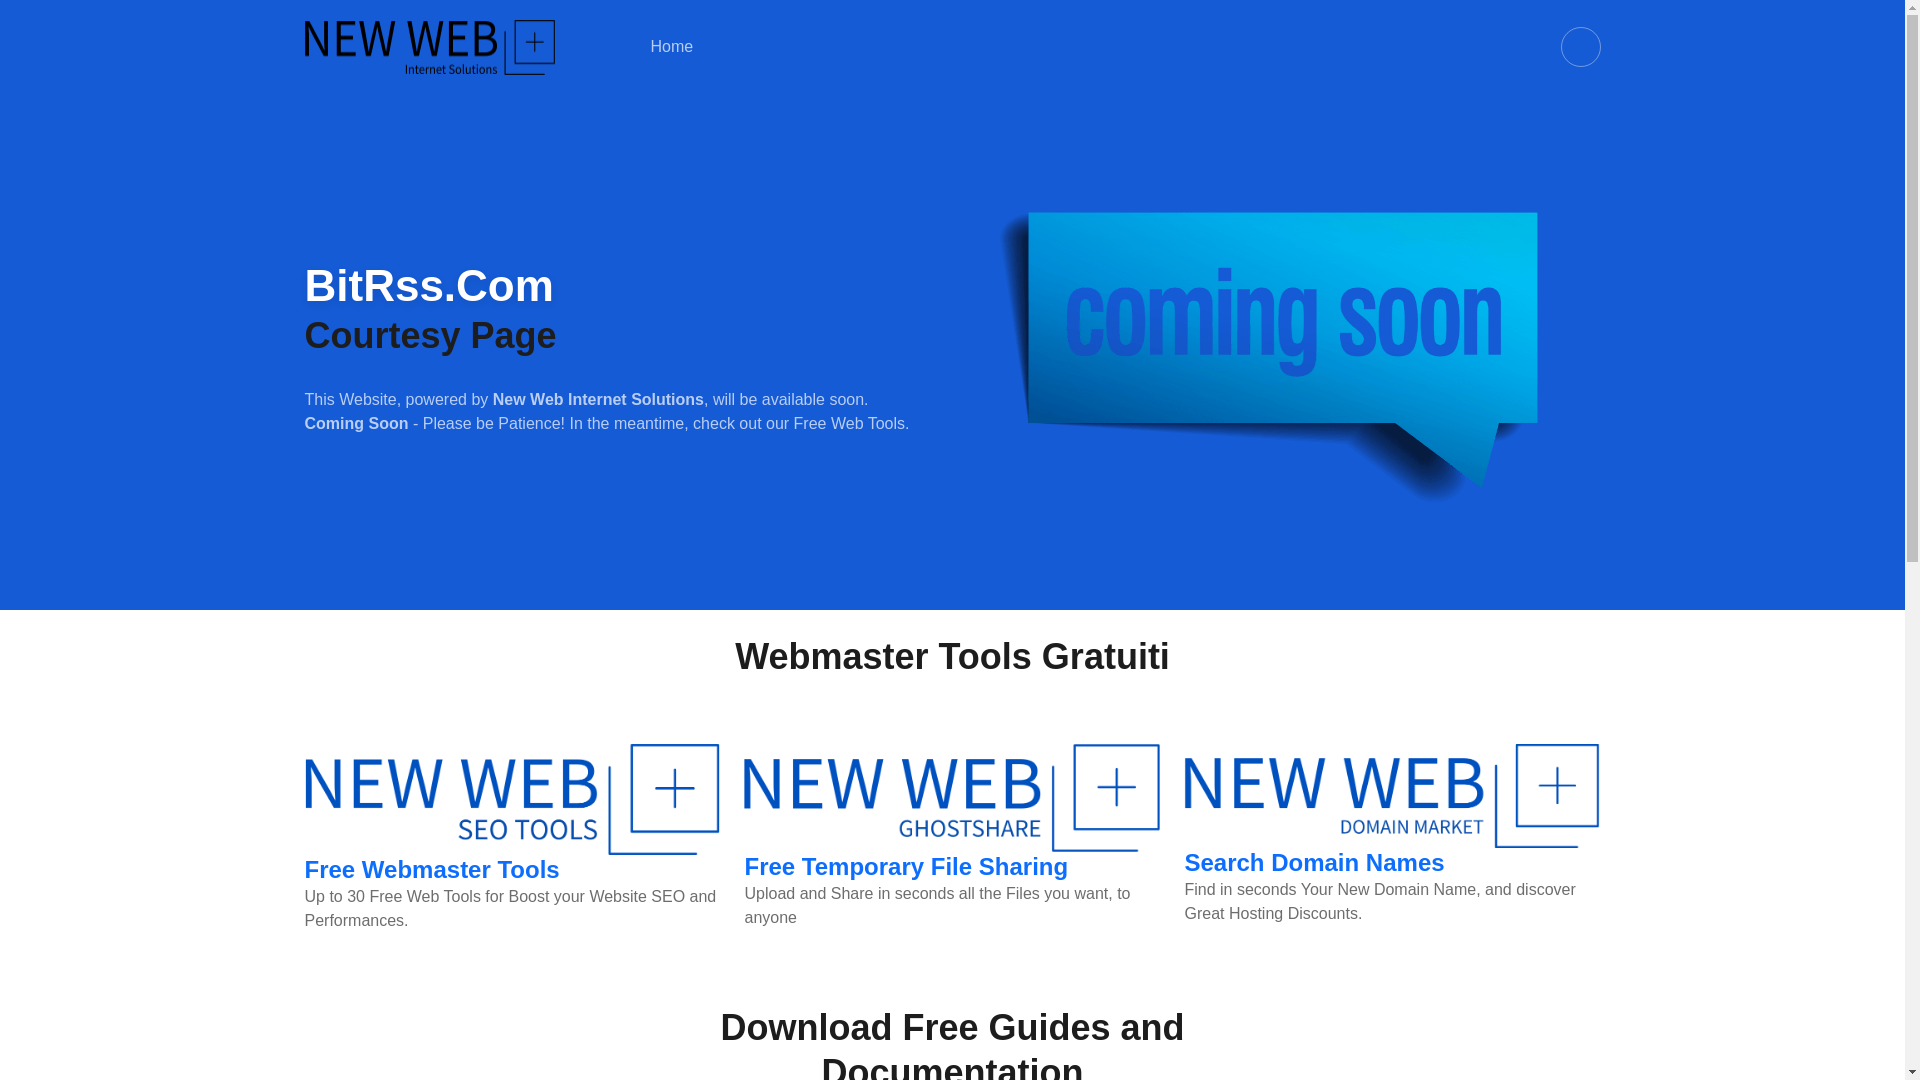  Describe the element at coordinates (670, 46) in the screenshot. I see `New Web Network` at that location.